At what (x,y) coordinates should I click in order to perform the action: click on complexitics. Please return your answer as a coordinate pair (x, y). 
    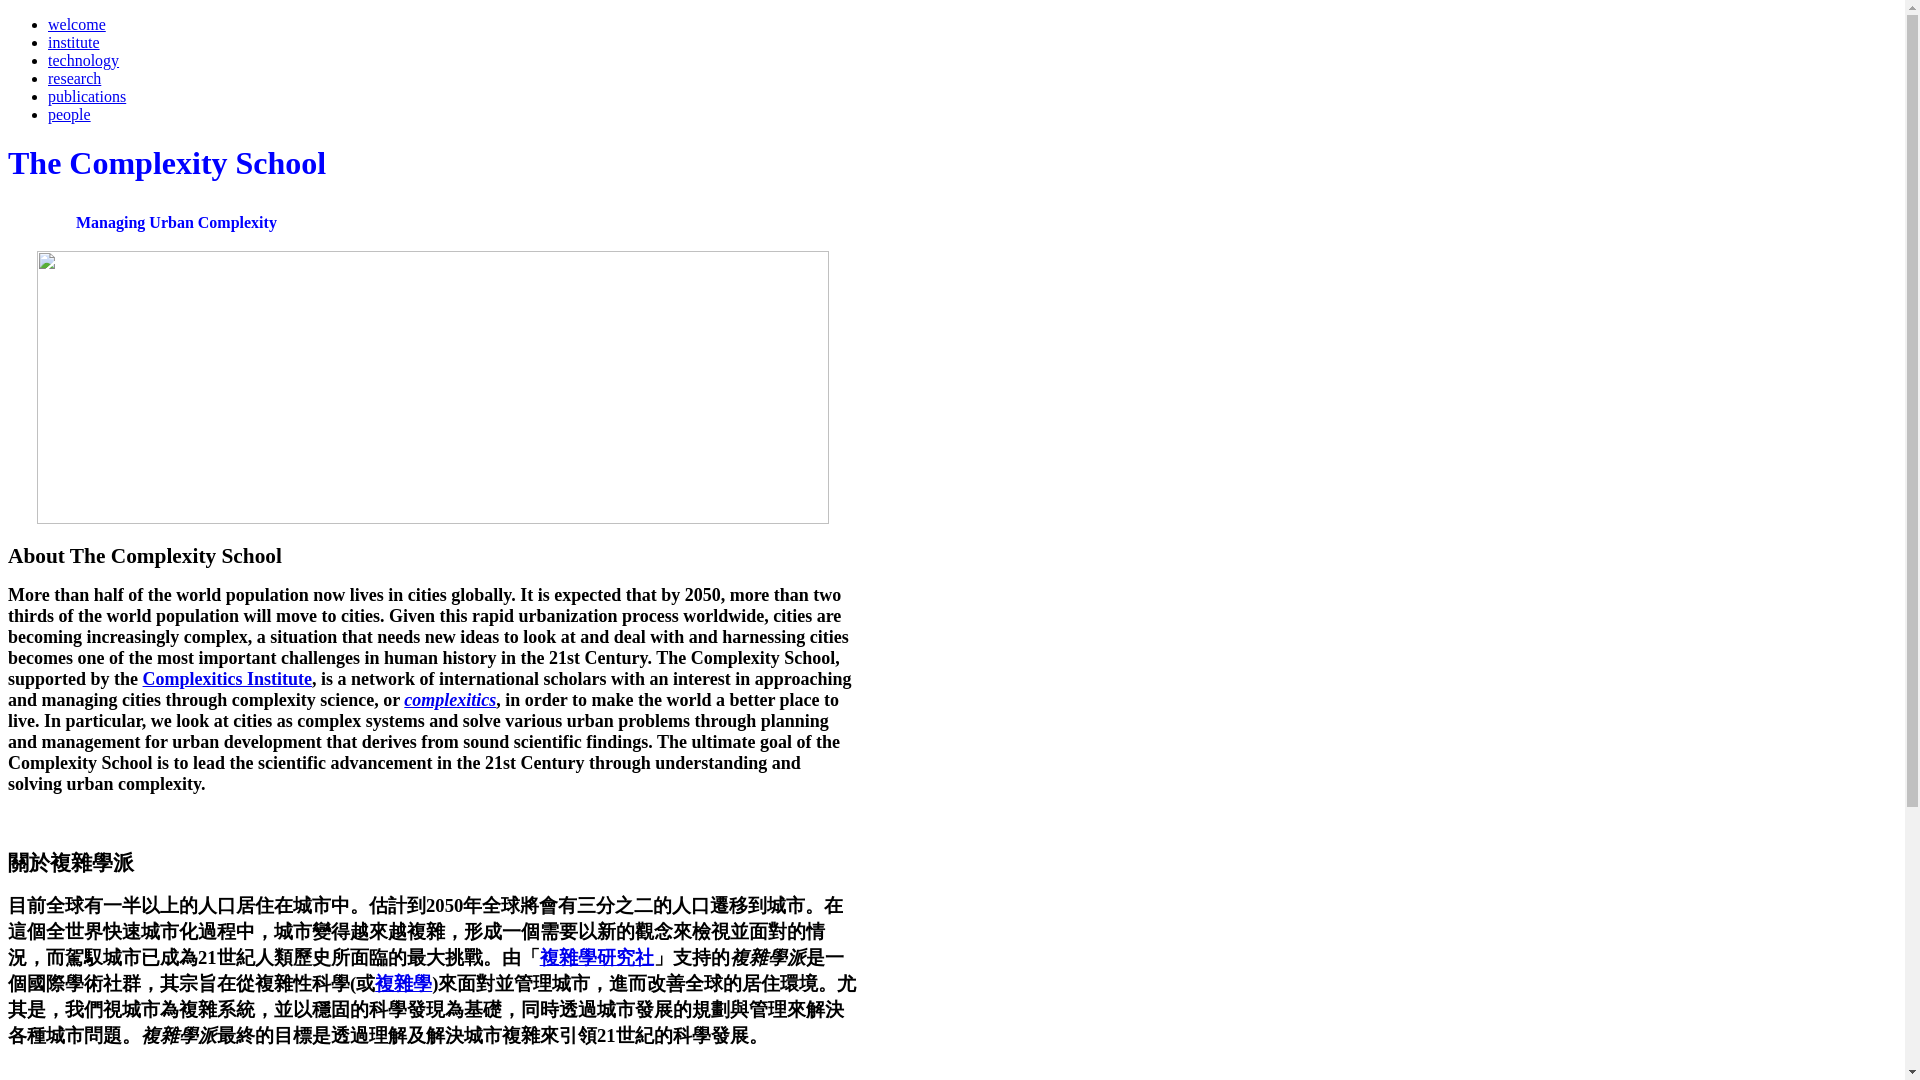
    Looking at the image, I should click on (449, 700).